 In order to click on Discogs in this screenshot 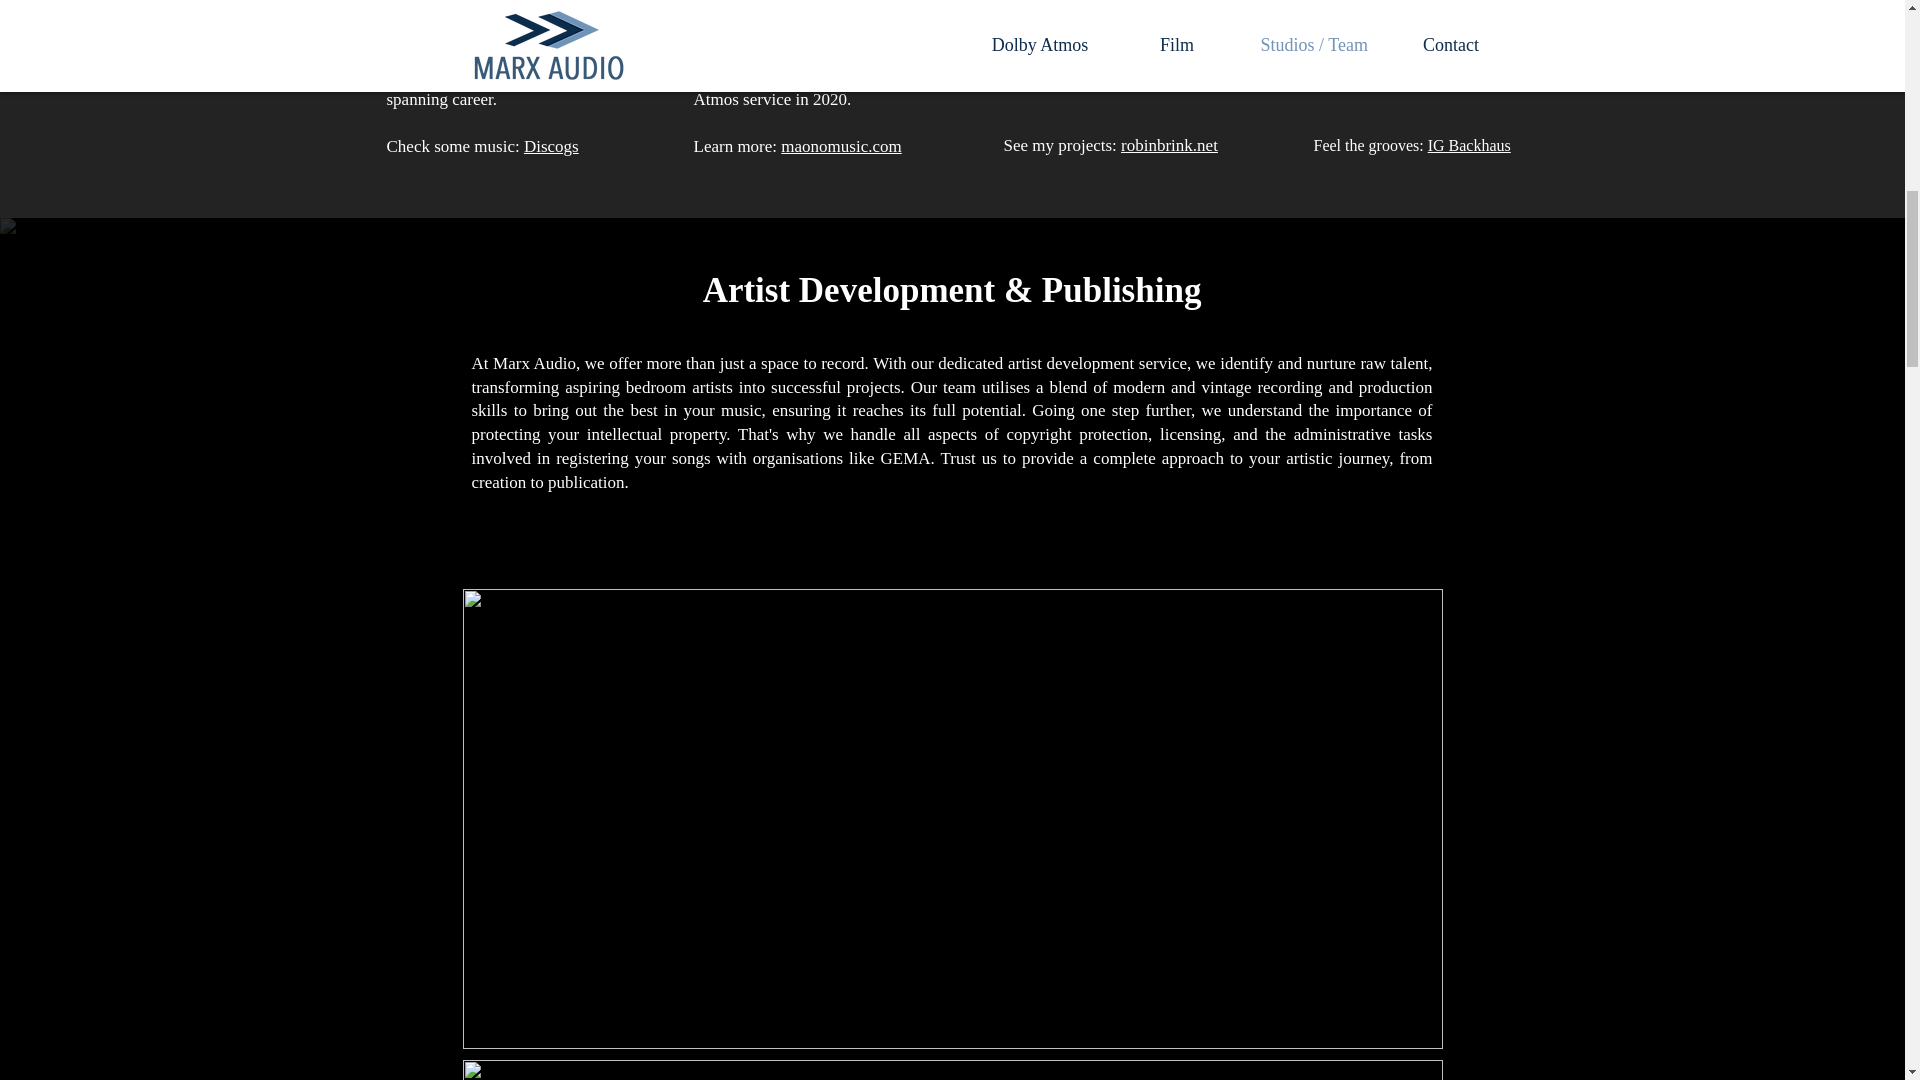, I will do `click(552, 146)`.